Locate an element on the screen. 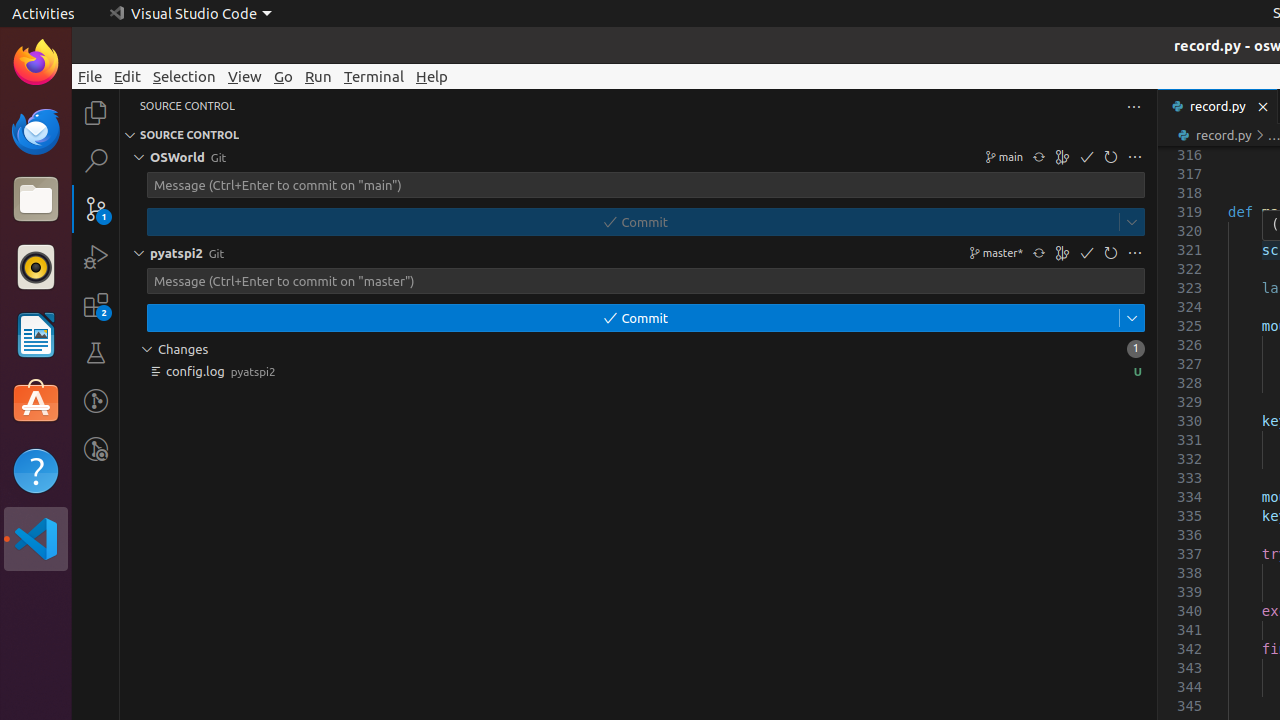  Show Commit Graph is located at coordinates (1063, 253).